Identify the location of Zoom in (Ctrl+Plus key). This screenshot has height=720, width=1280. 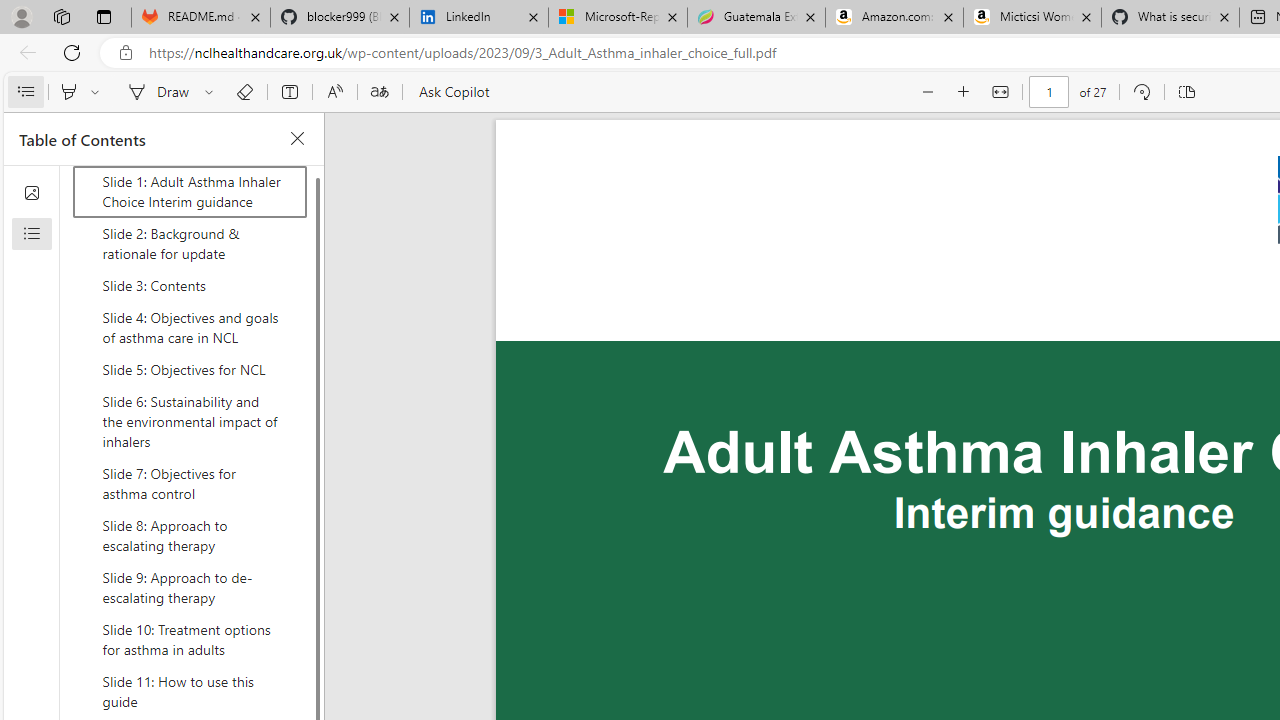
(964, 92).